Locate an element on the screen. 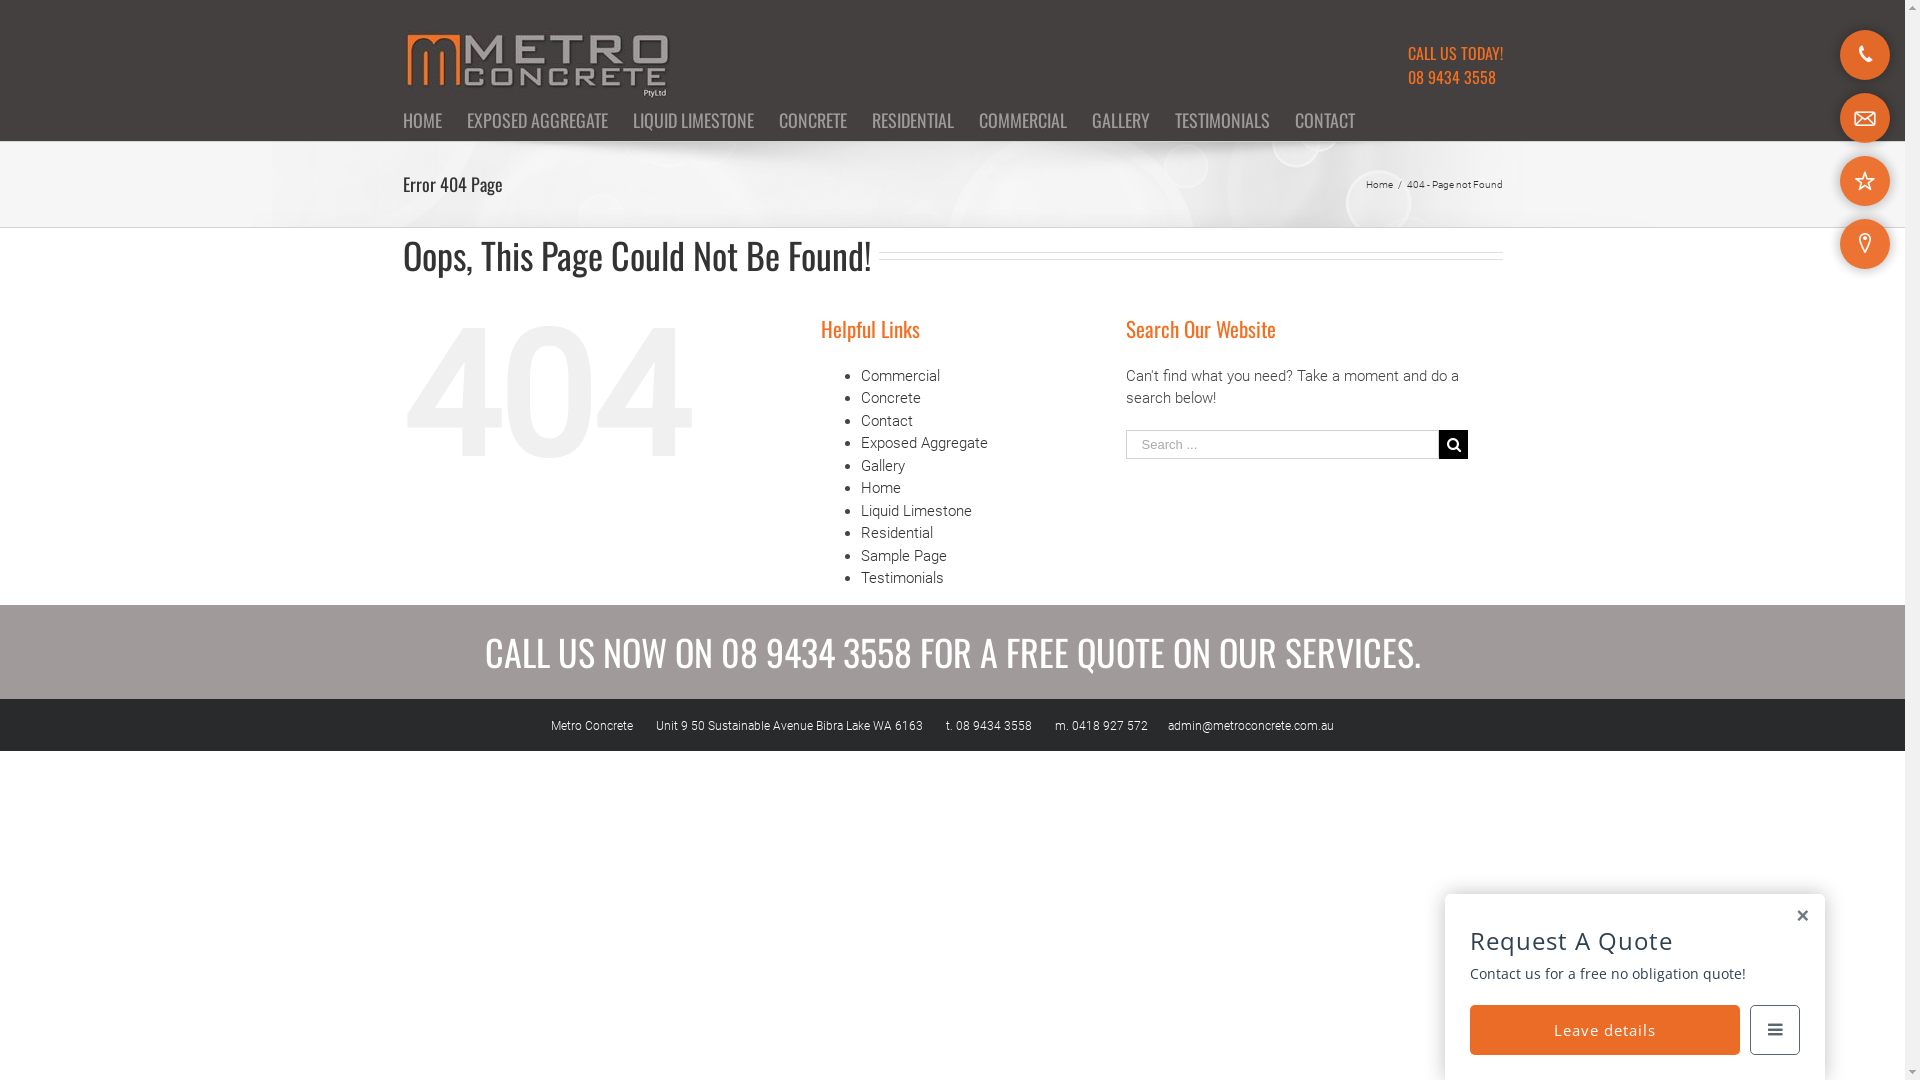  Residential is located at coordinates (897, 533).